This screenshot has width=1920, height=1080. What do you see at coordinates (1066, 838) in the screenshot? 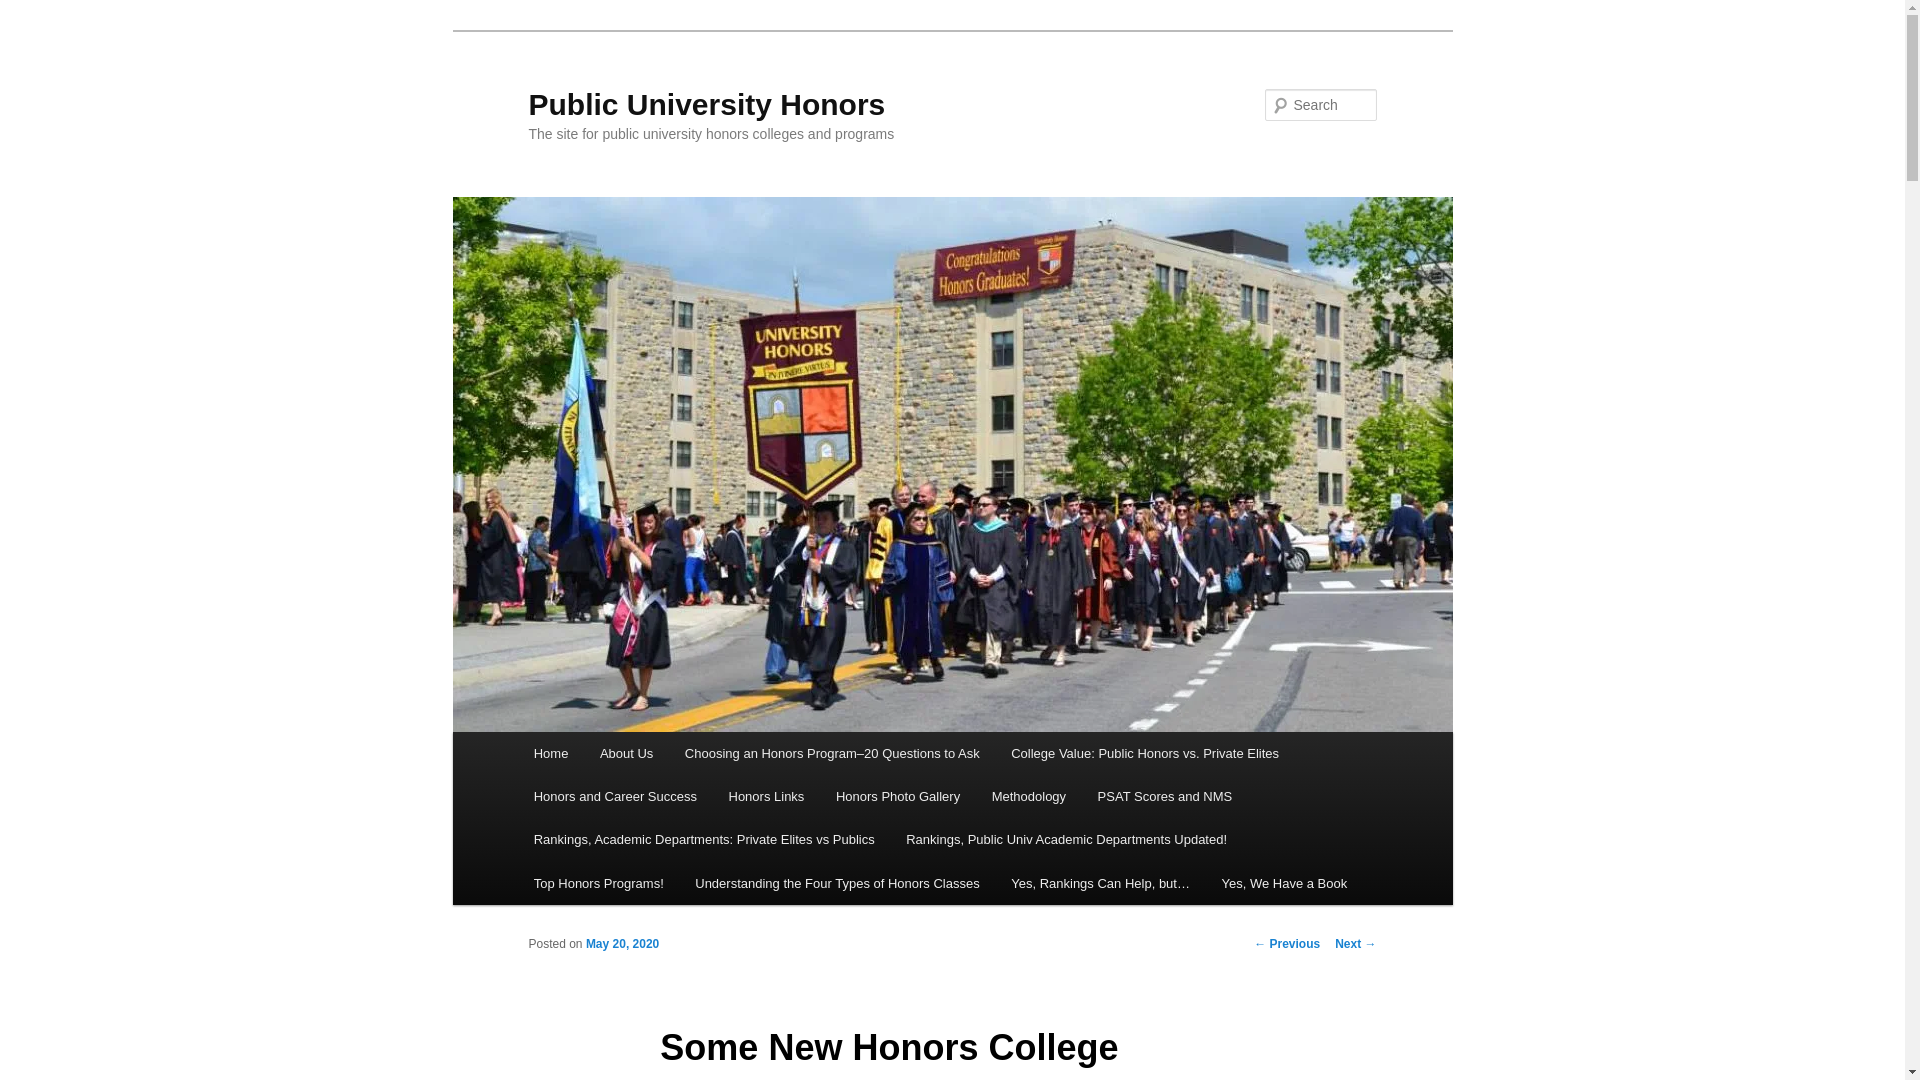
I see `Rankings, Public Univ Academic Departments Updated!` at bounding box center [1066, 838].